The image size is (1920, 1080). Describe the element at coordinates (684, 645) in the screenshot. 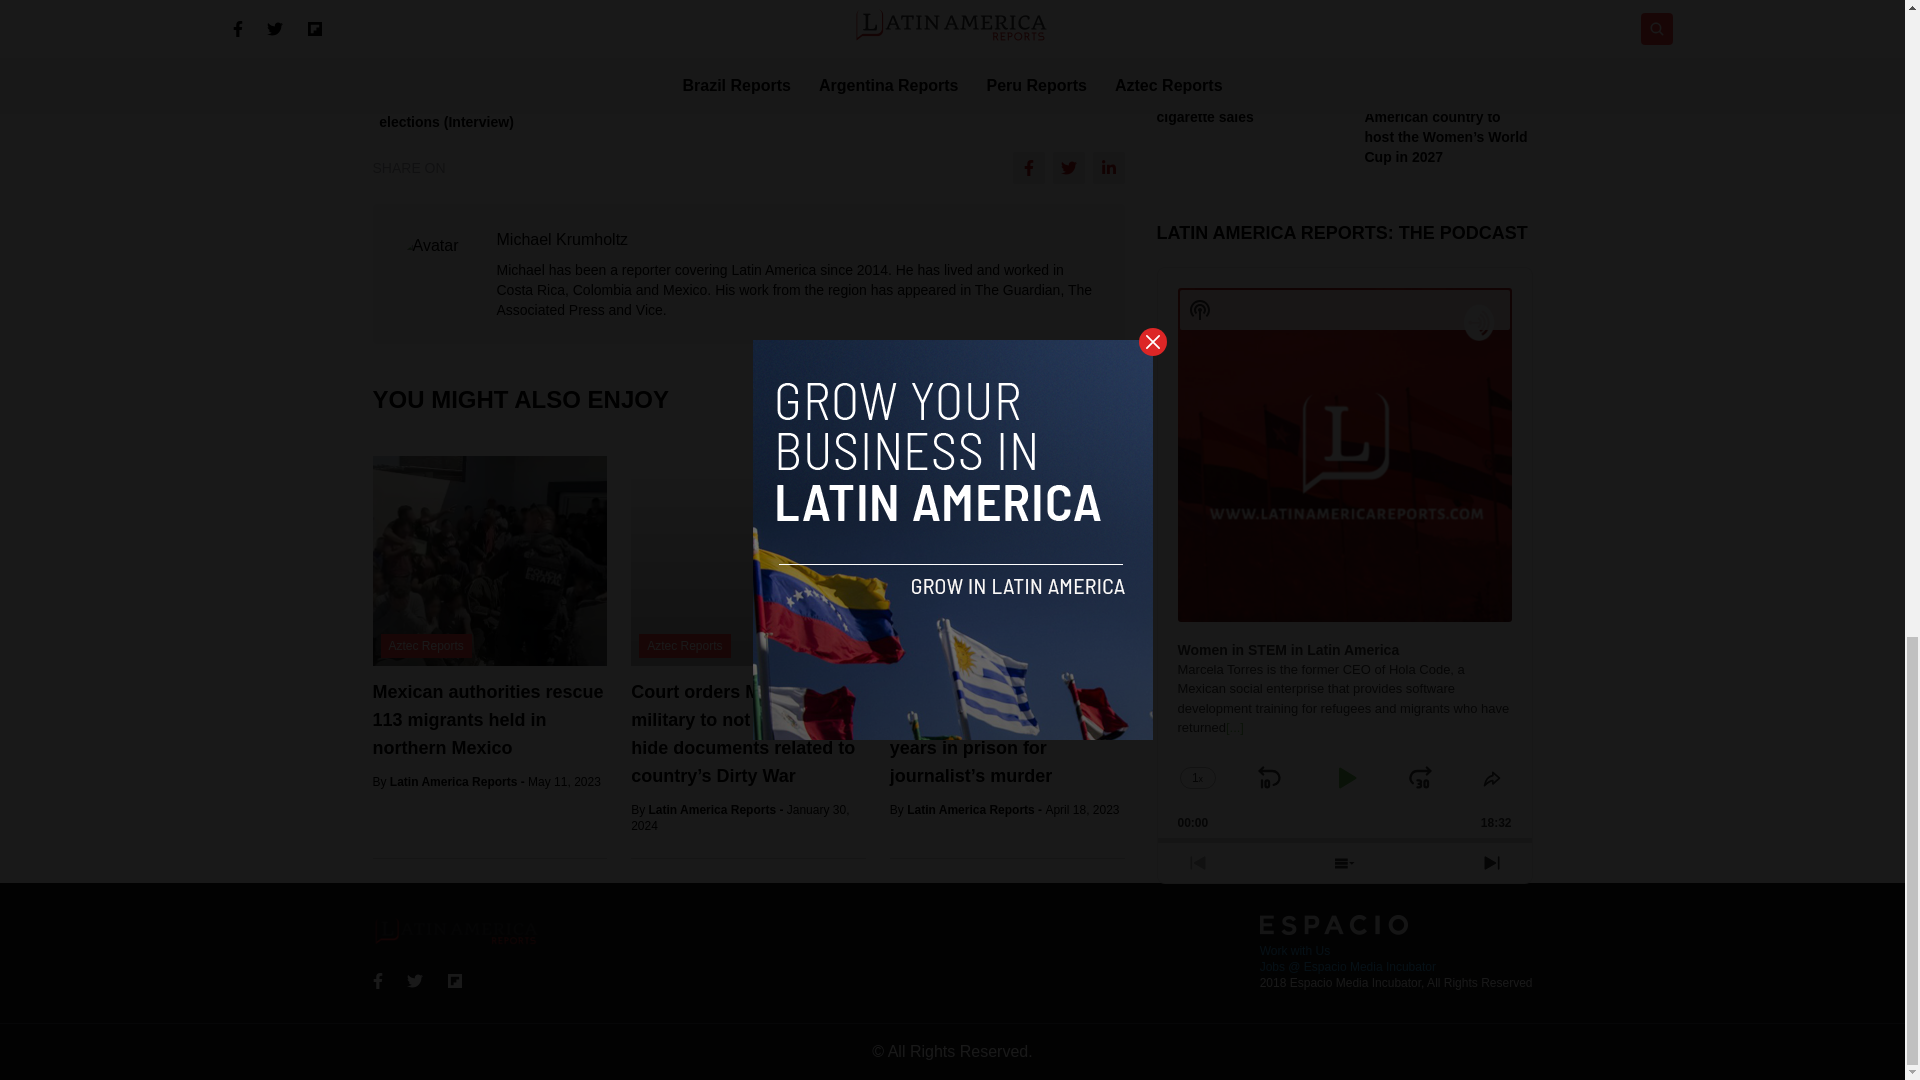

I see `Aztec Reports` at that location.